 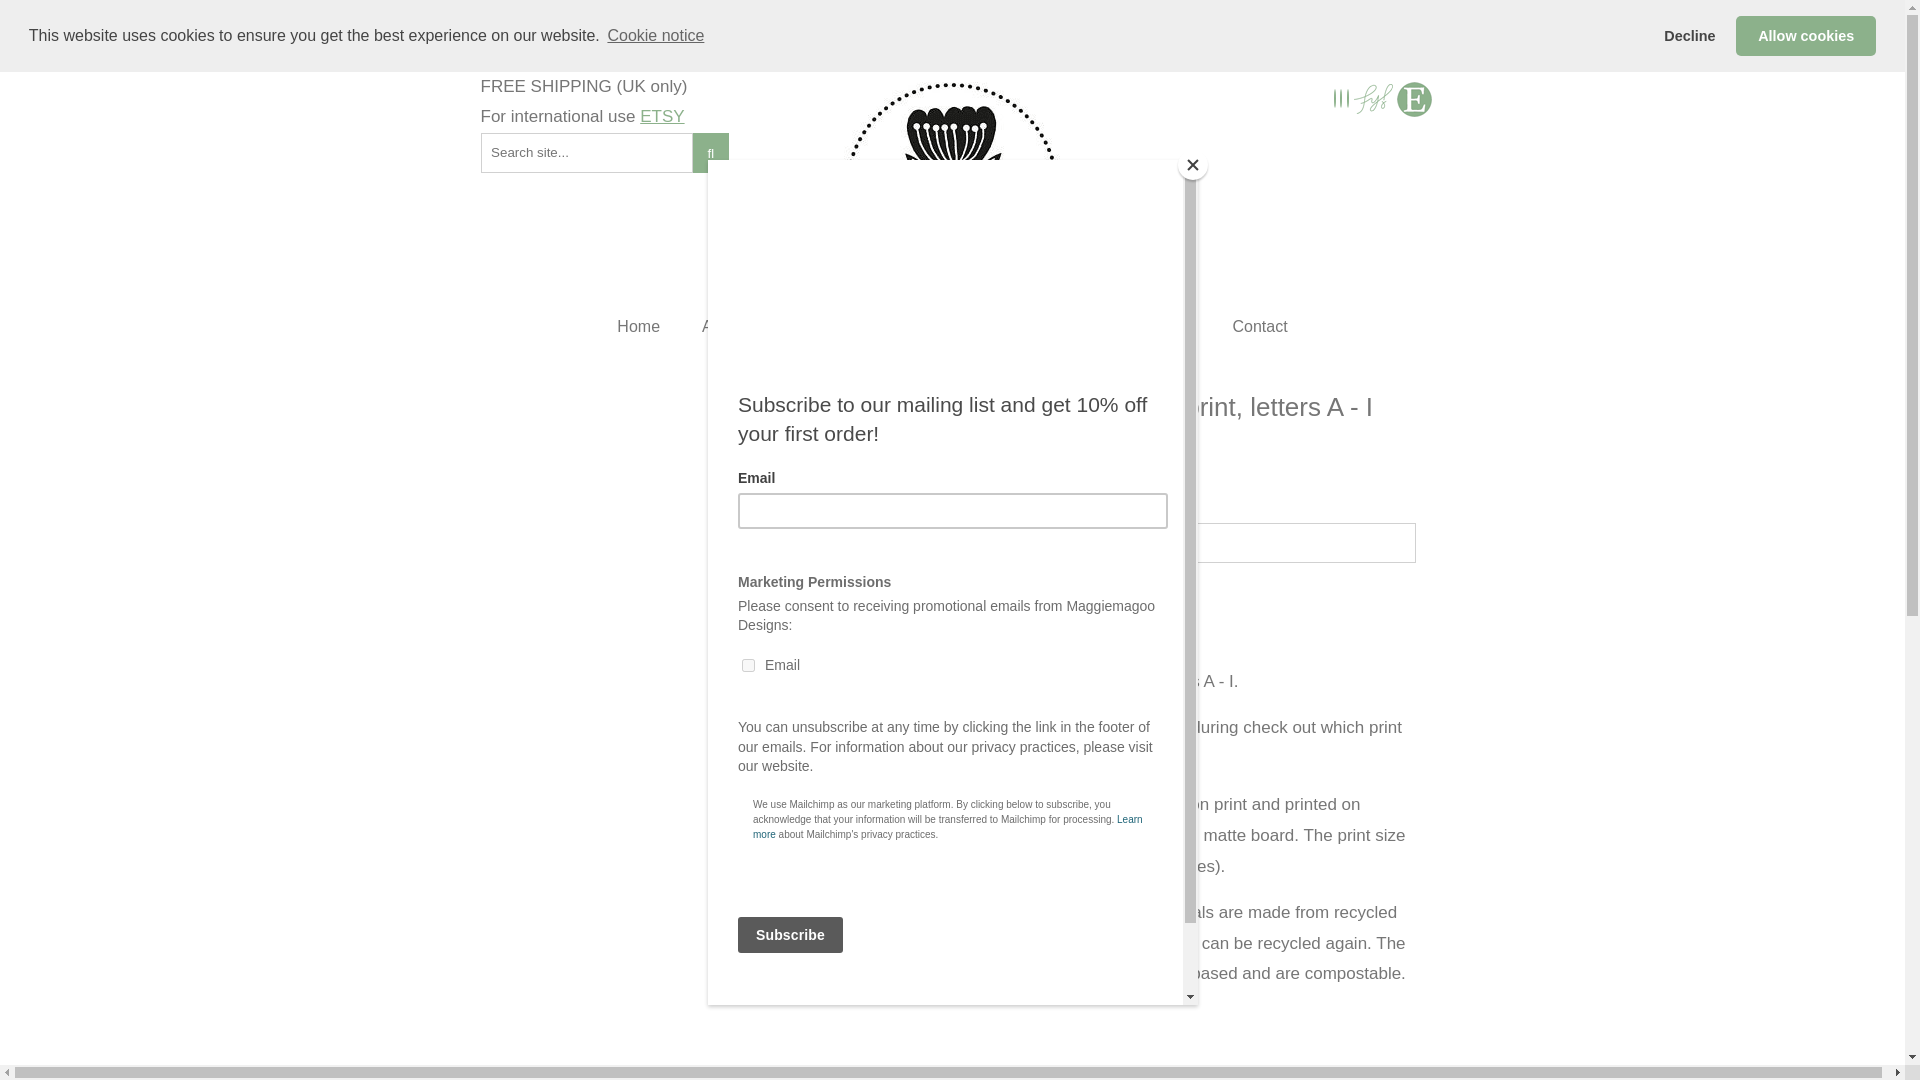 What do you see at coordinates (1114, 607) in the screenshot?
I see `Add to cart` at bounding box center [1114, 607].